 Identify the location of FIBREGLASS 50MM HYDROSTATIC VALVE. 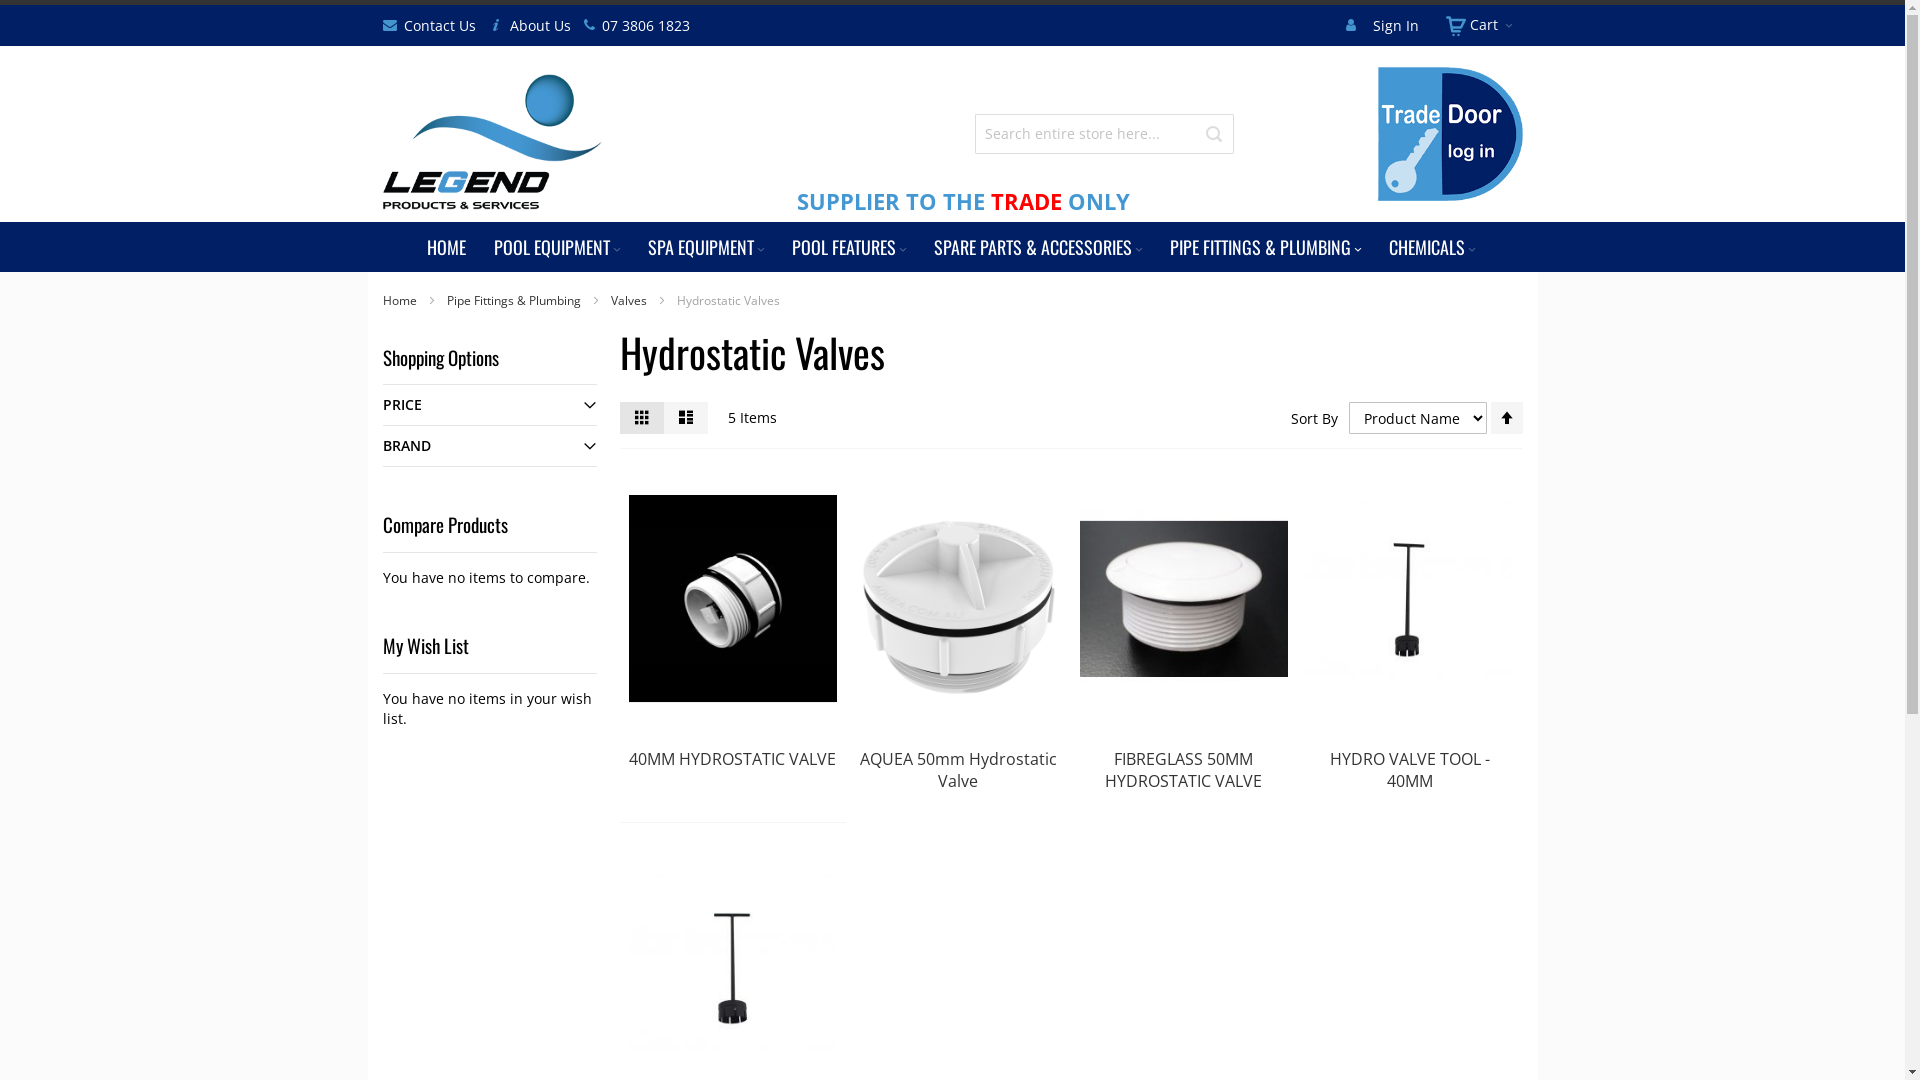
(1184, 770).